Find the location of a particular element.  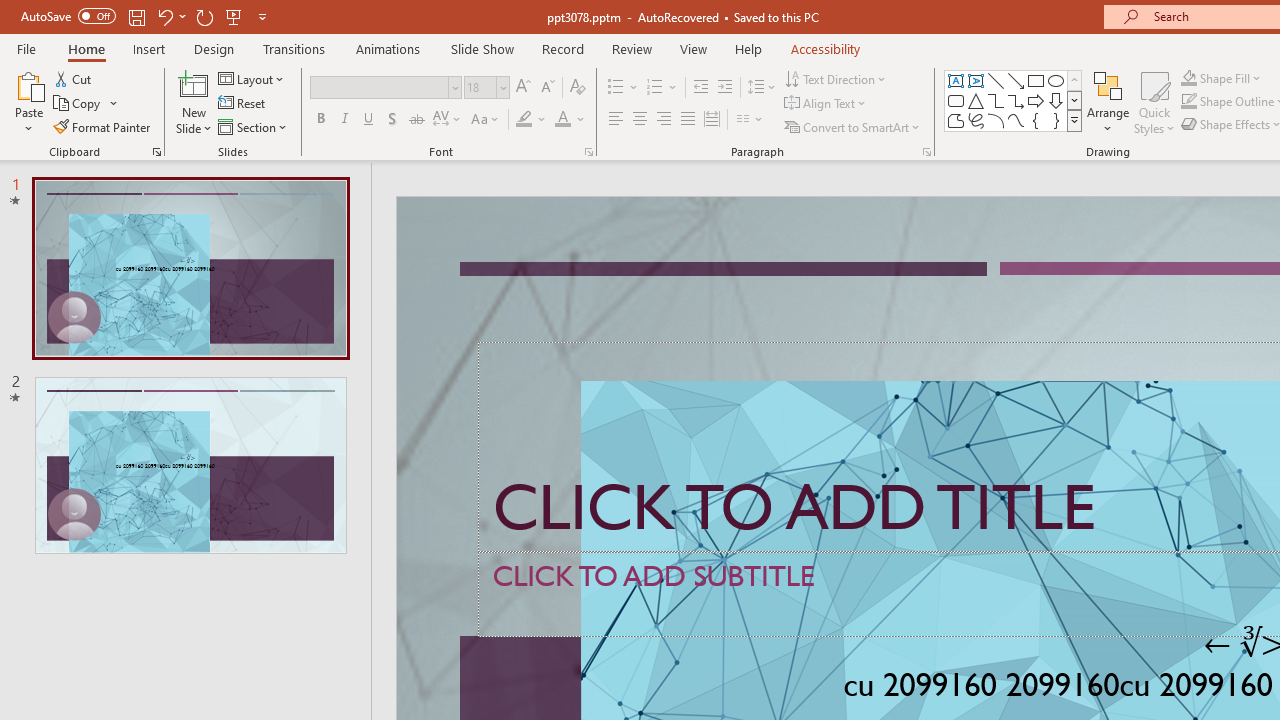

Line Spacing is located at coordinates (762, 88).